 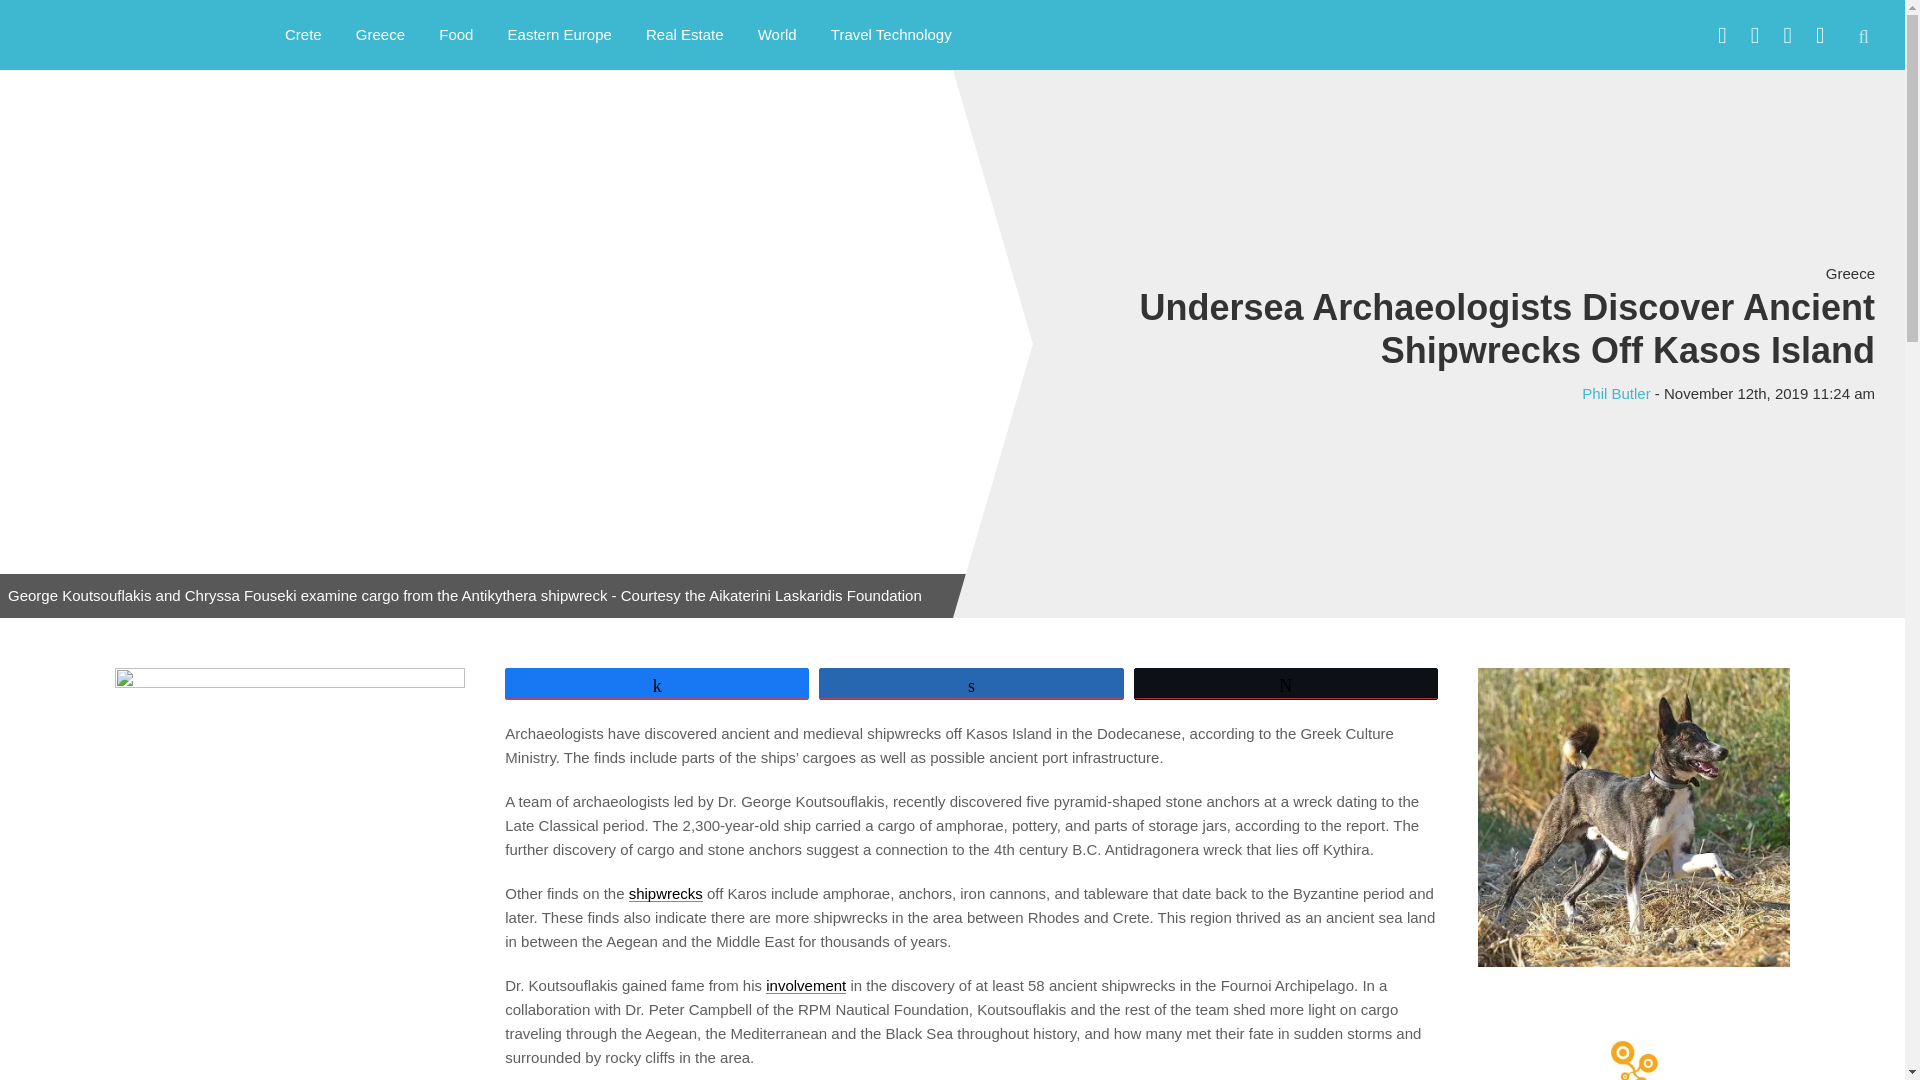 What do you see at coordinates (1616, 392) in the screenshot?
I see `Posts by Phil Butler` at bounding box center [1616, 392].